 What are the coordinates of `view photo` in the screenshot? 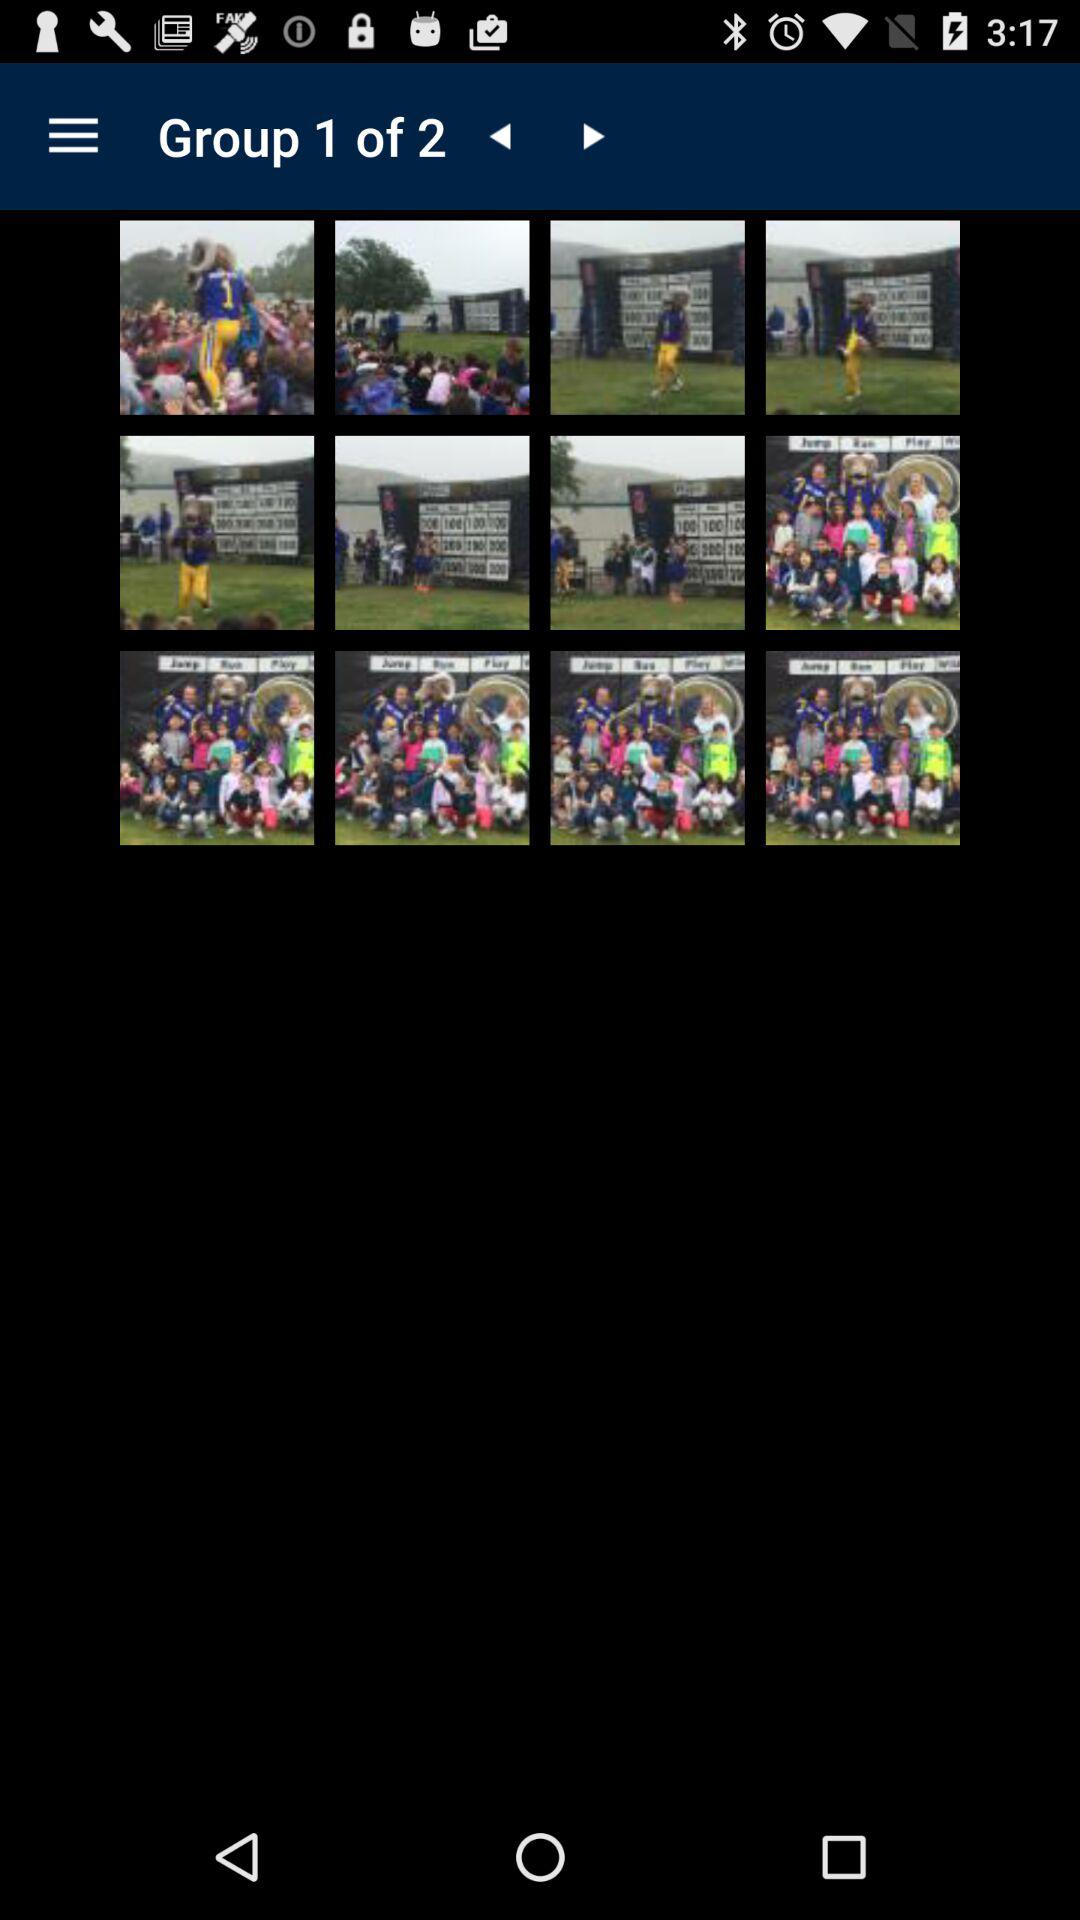 It's located at (432, 532).